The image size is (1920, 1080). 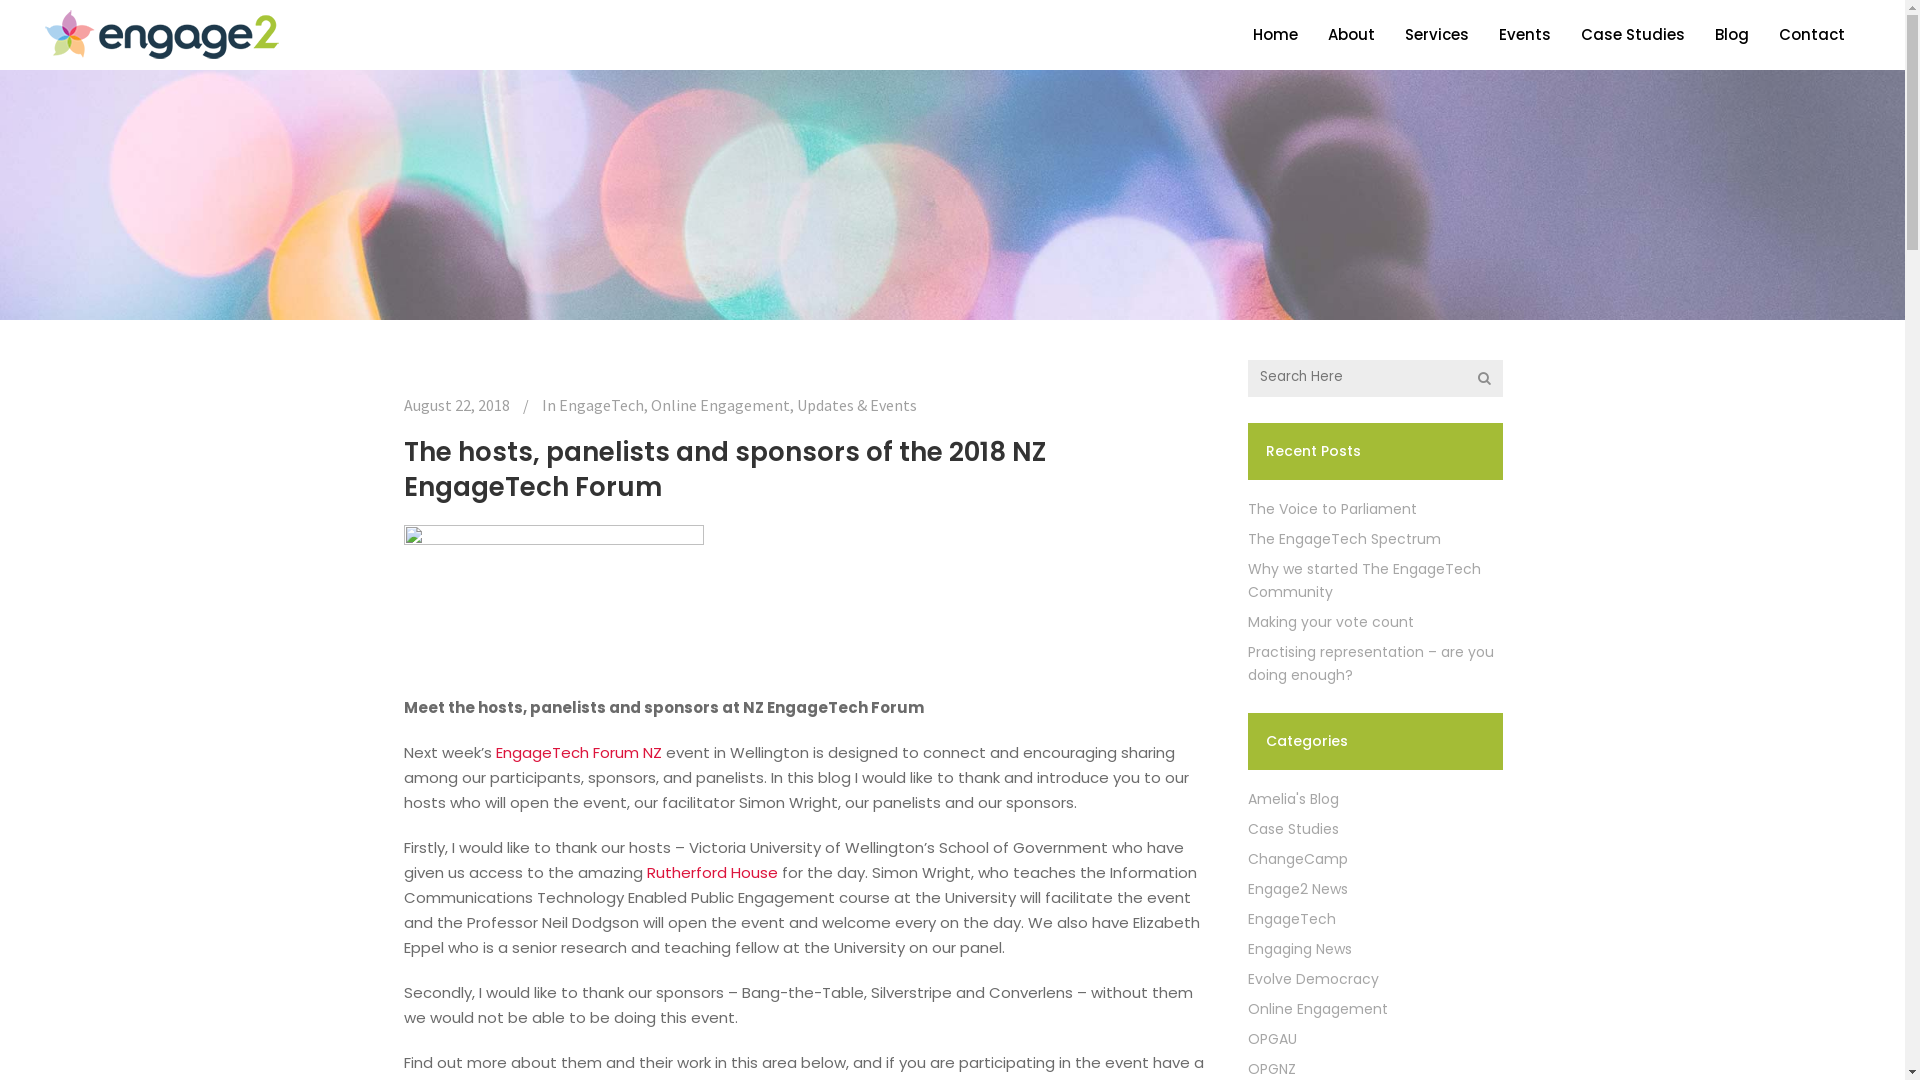 I want to click on Case Studies, so click(x=1294, y=829).